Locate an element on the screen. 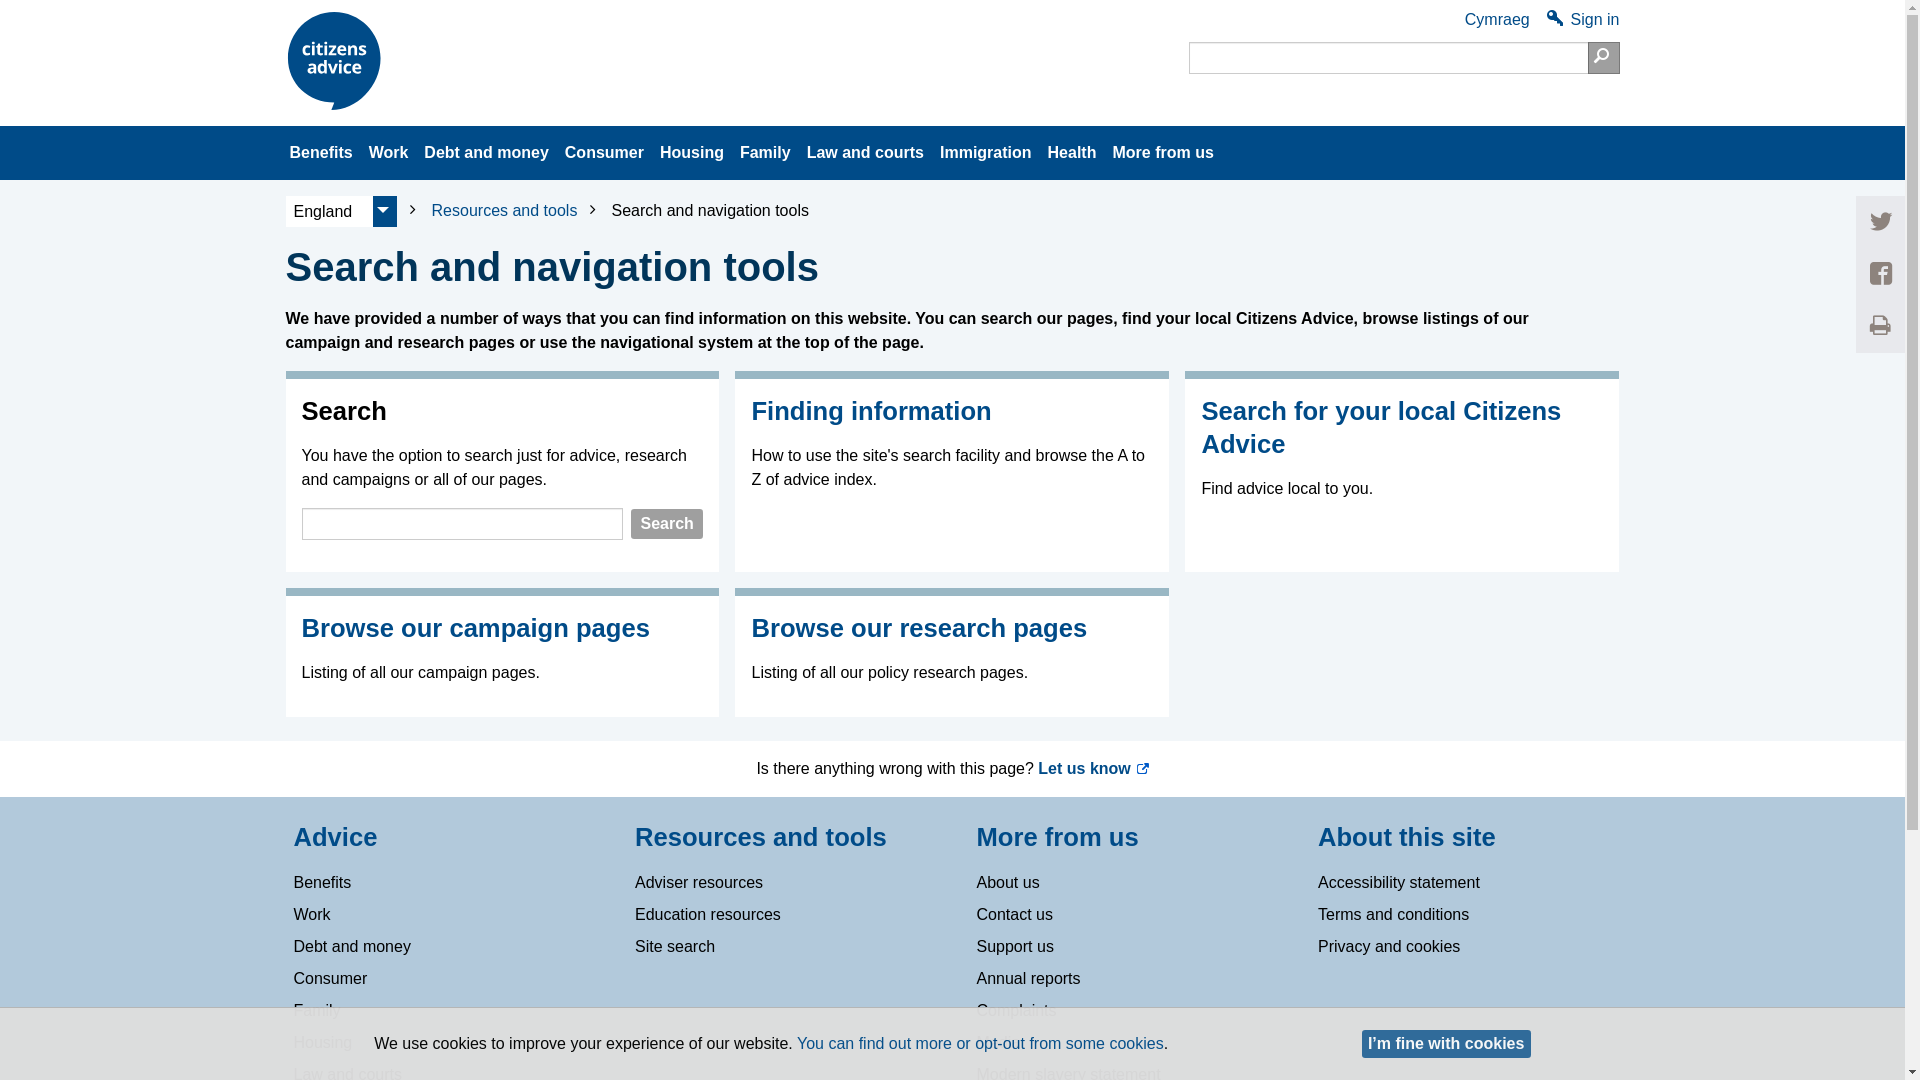 The height and width of the screenshot is (1080, 1920). Skip to navigation is located at coordinates (276, 8).